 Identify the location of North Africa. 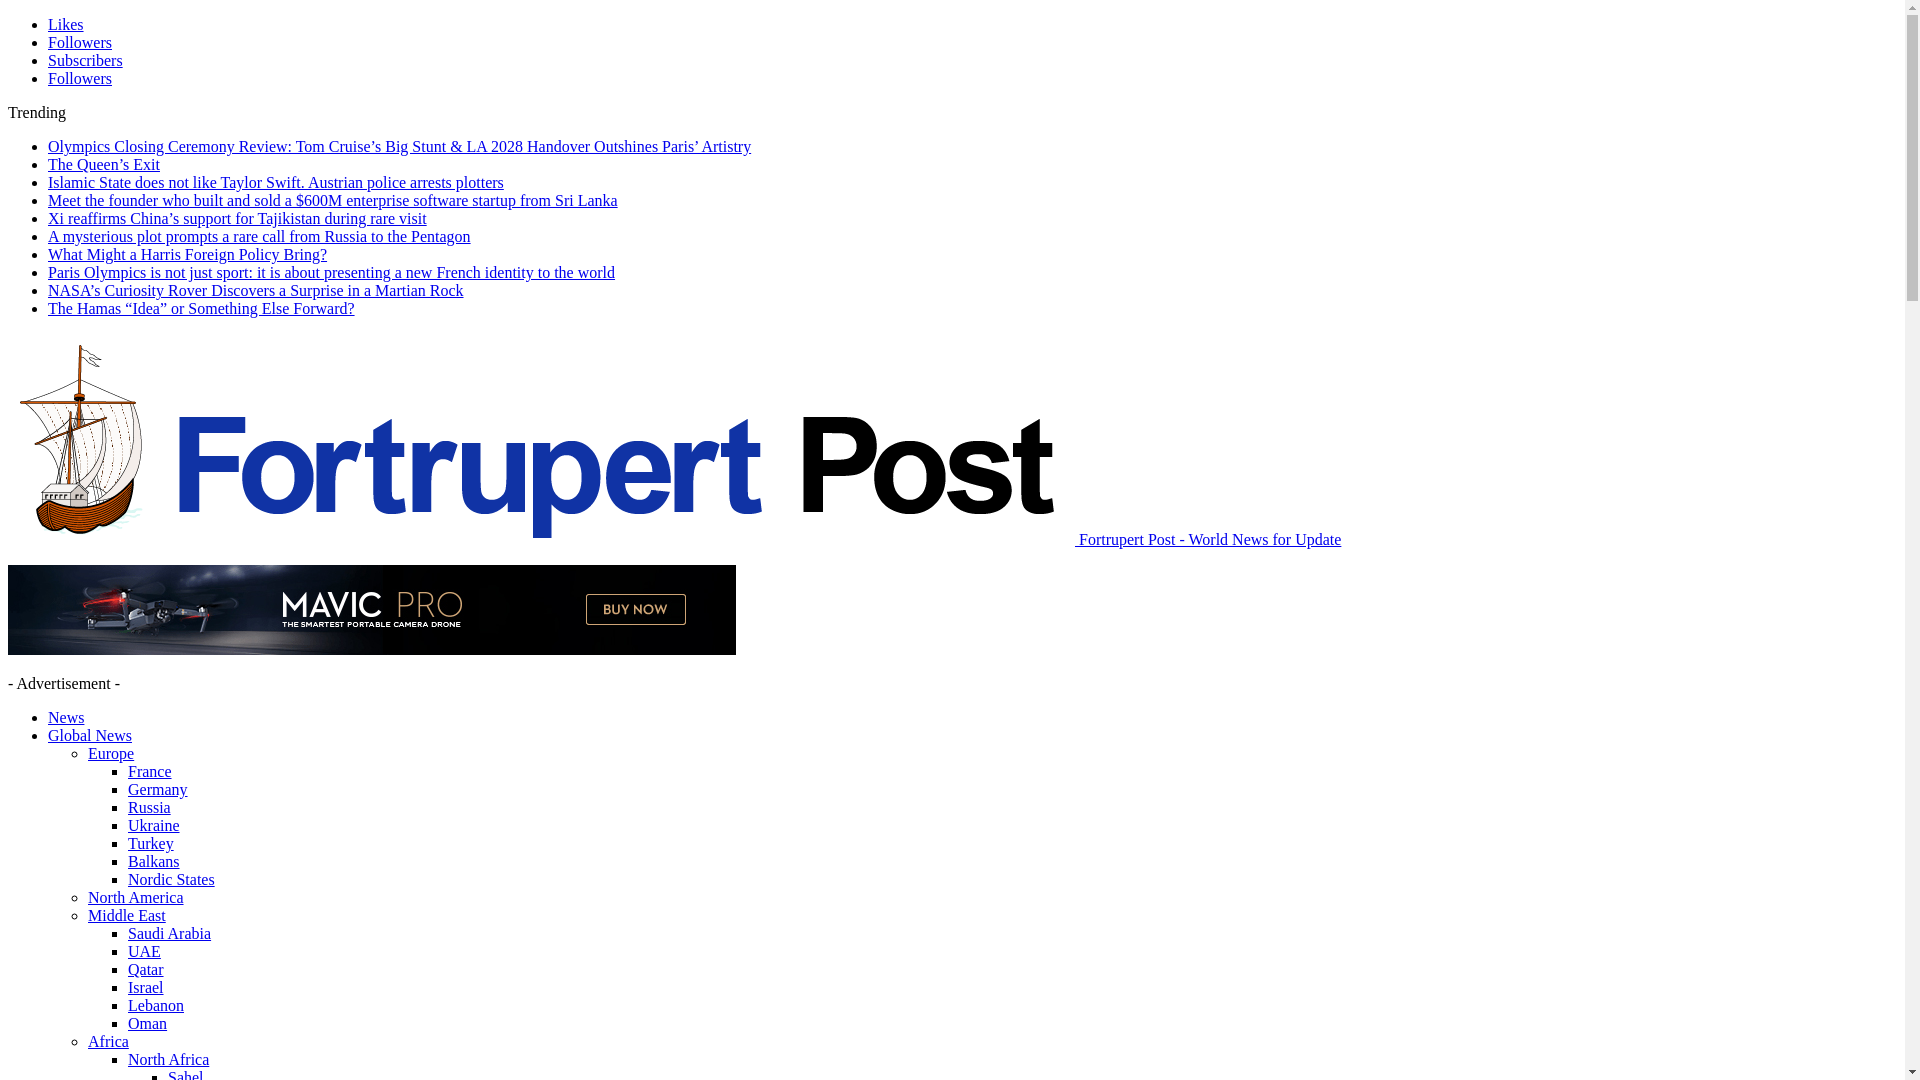
(168, 1059).